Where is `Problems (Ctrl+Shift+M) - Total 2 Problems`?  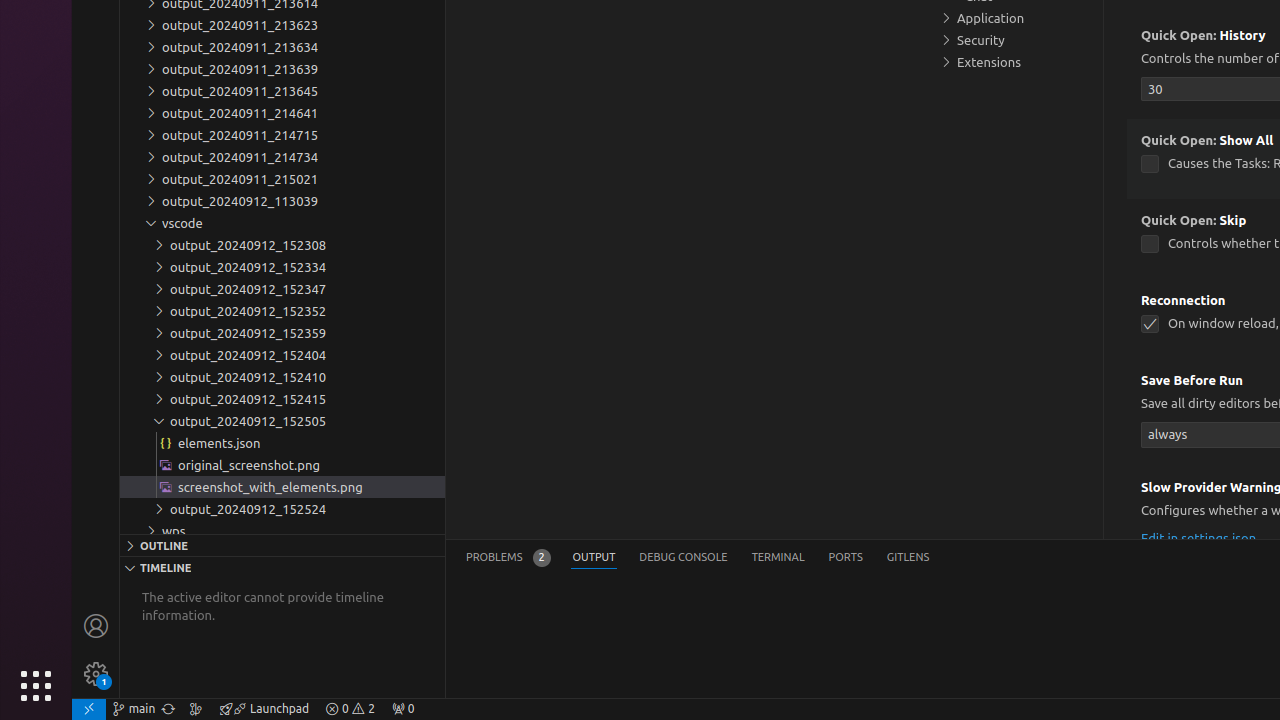
Problems (Ctrl+Shift+M) - Total 2 Problems is located at coordinates (508, 558).